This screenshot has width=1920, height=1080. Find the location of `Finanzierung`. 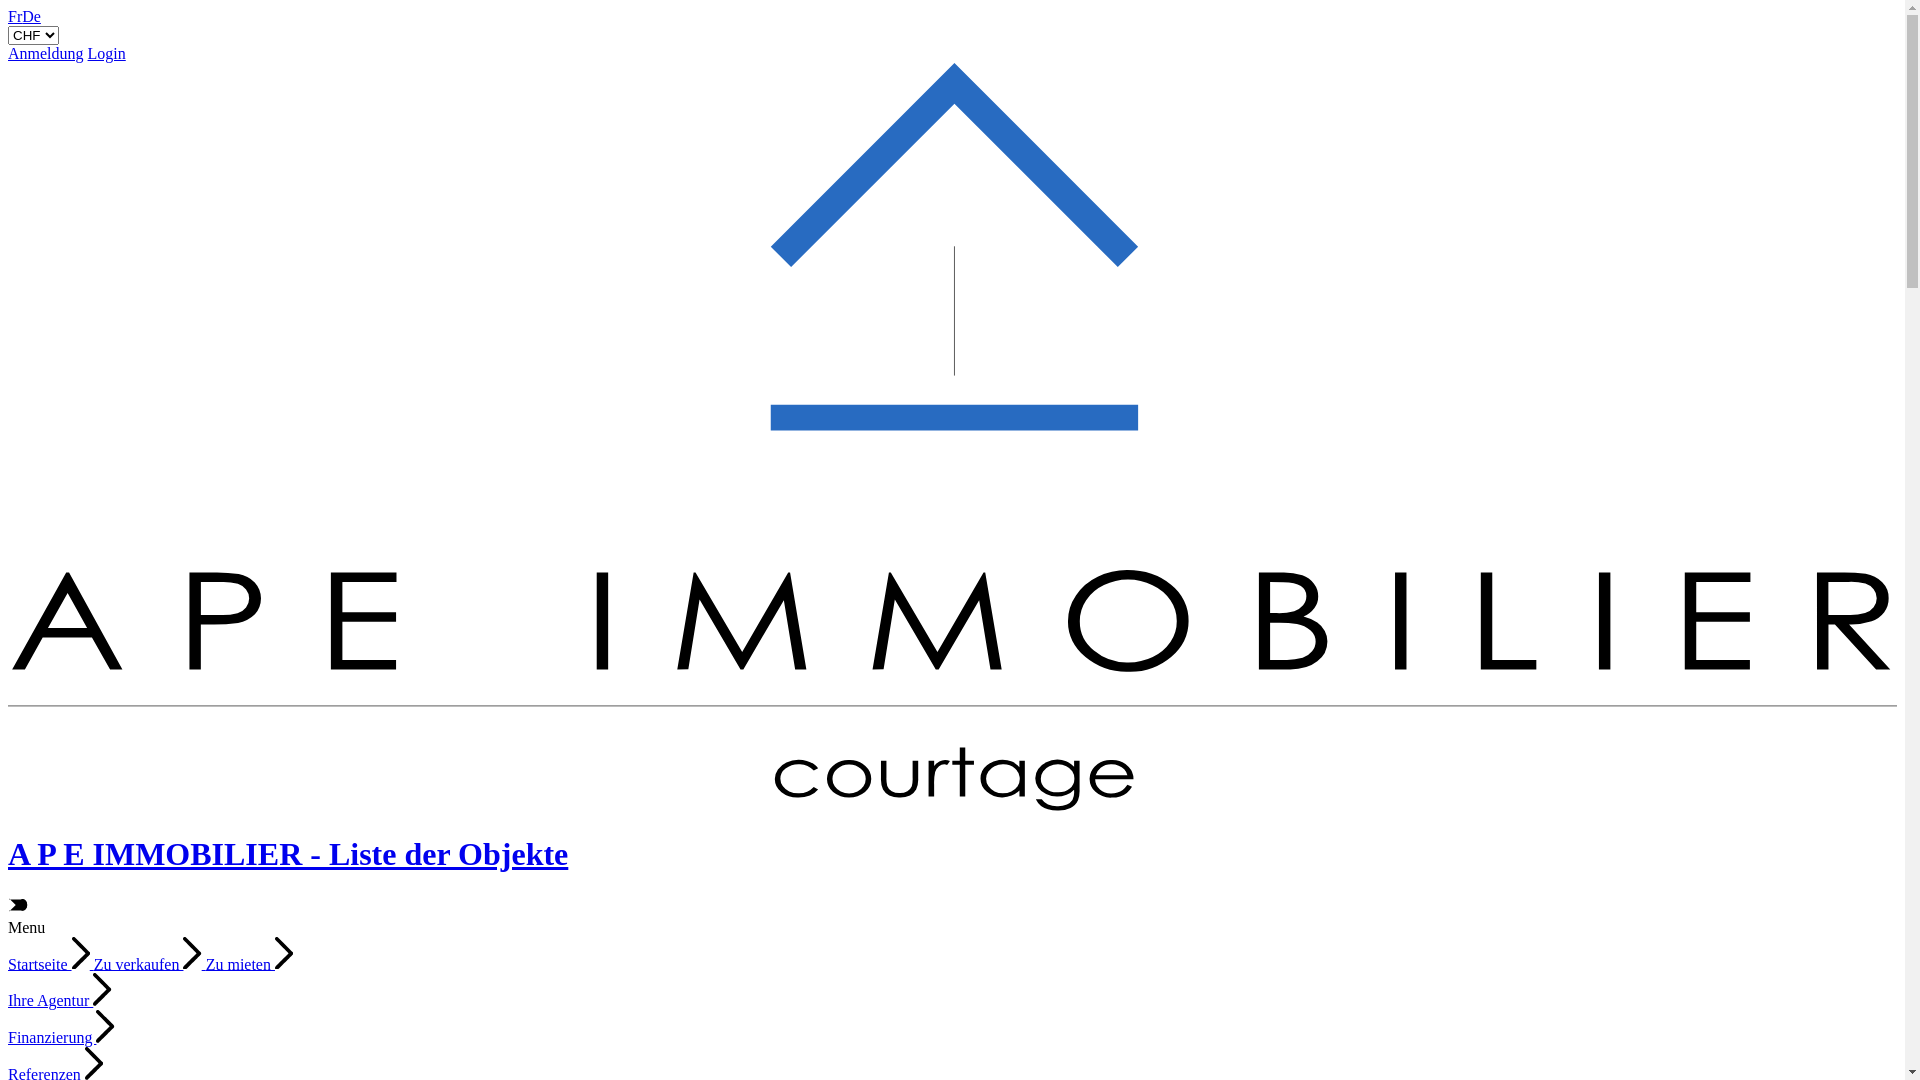

Finanzierung is located at coordinates (62, 1038).